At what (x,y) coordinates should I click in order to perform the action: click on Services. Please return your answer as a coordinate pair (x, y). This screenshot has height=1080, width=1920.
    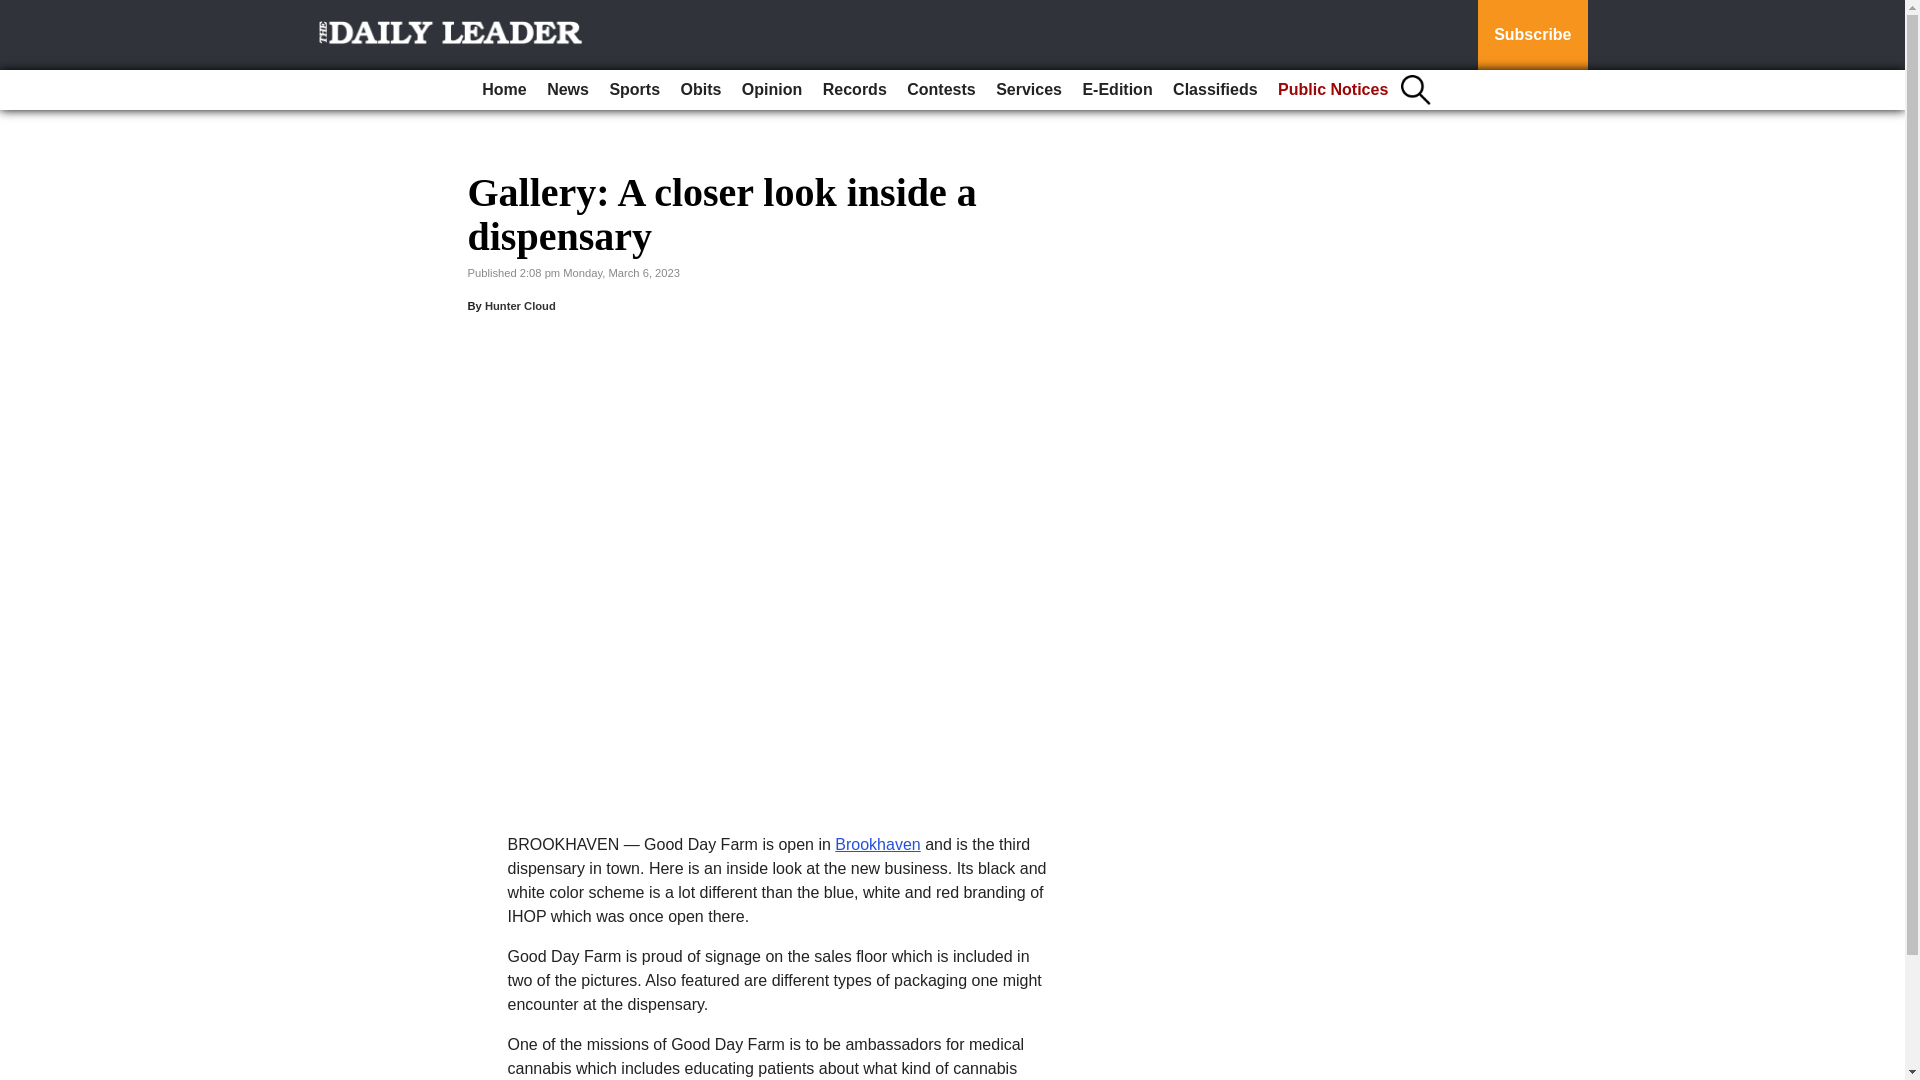
    Looking at the image, I should click on (1028, 90).